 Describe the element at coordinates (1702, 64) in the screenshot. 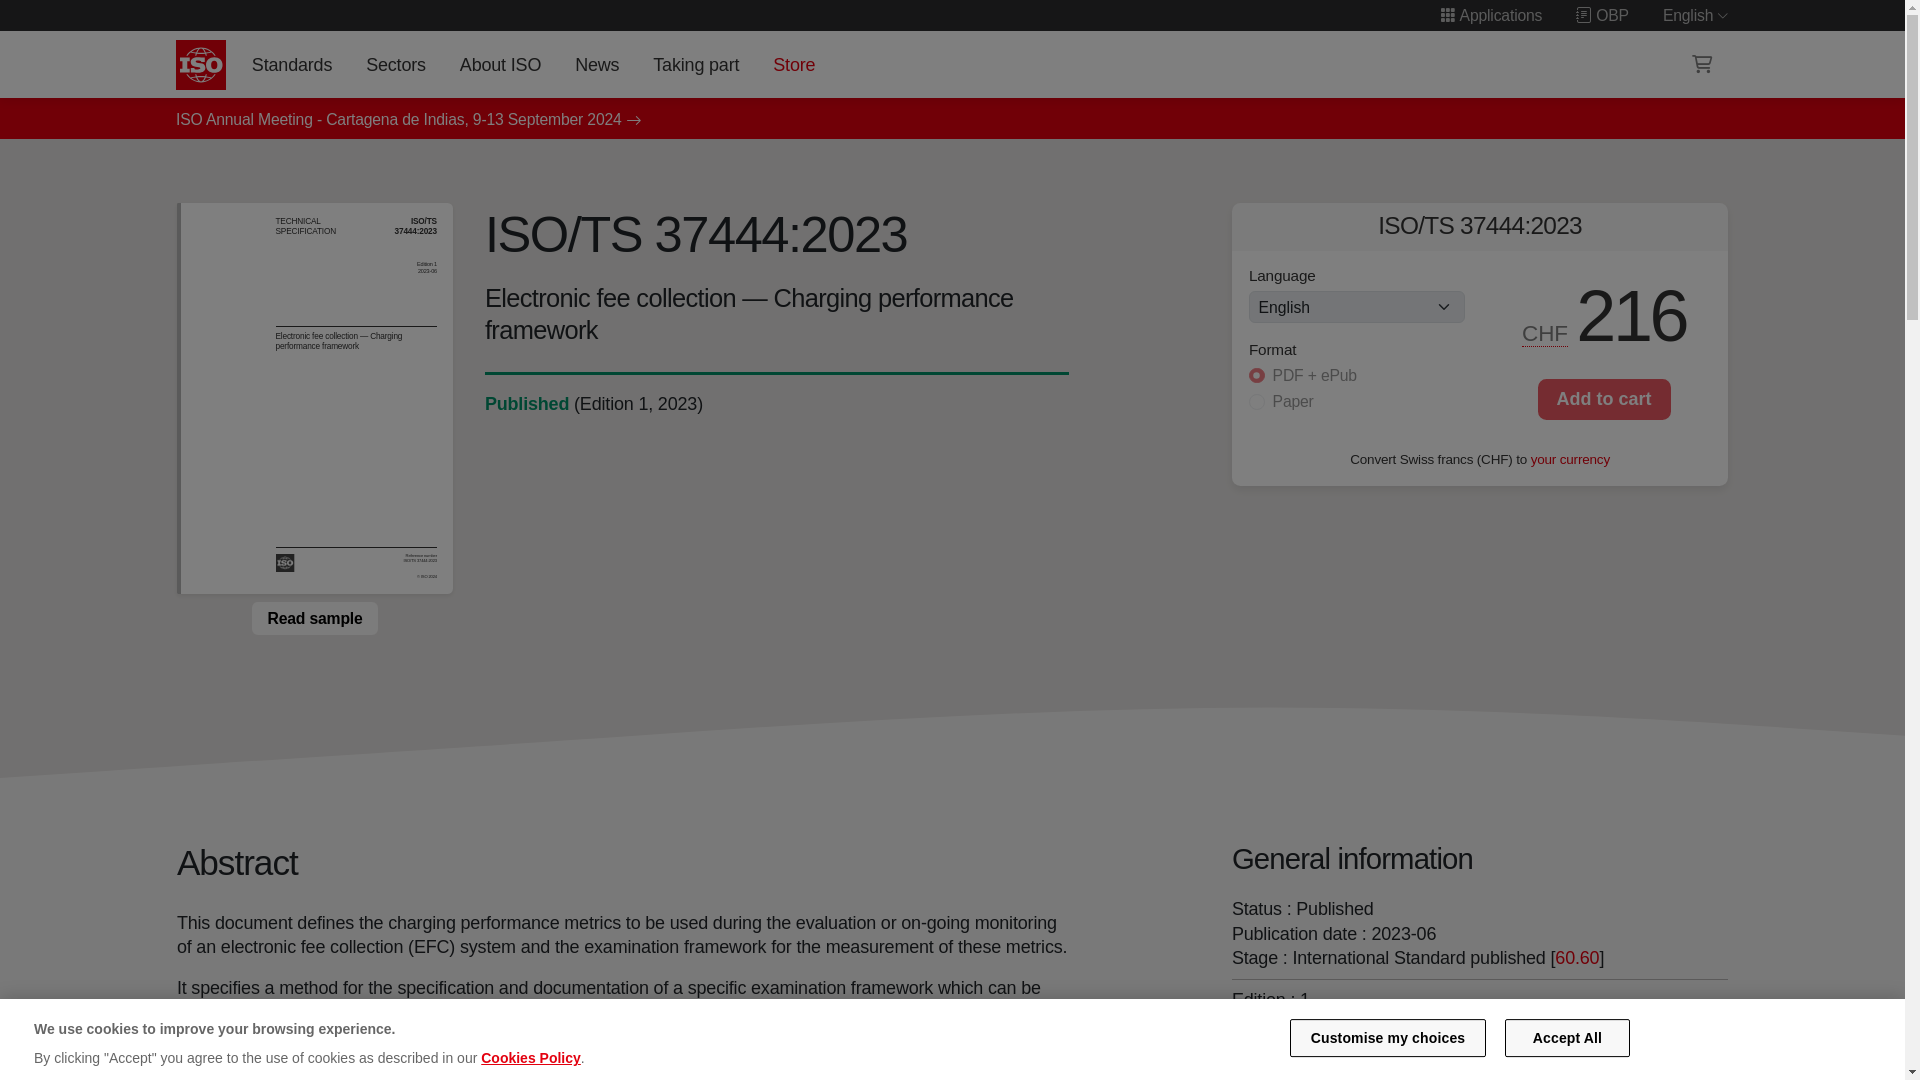

I see `Shopping cart` at that location.